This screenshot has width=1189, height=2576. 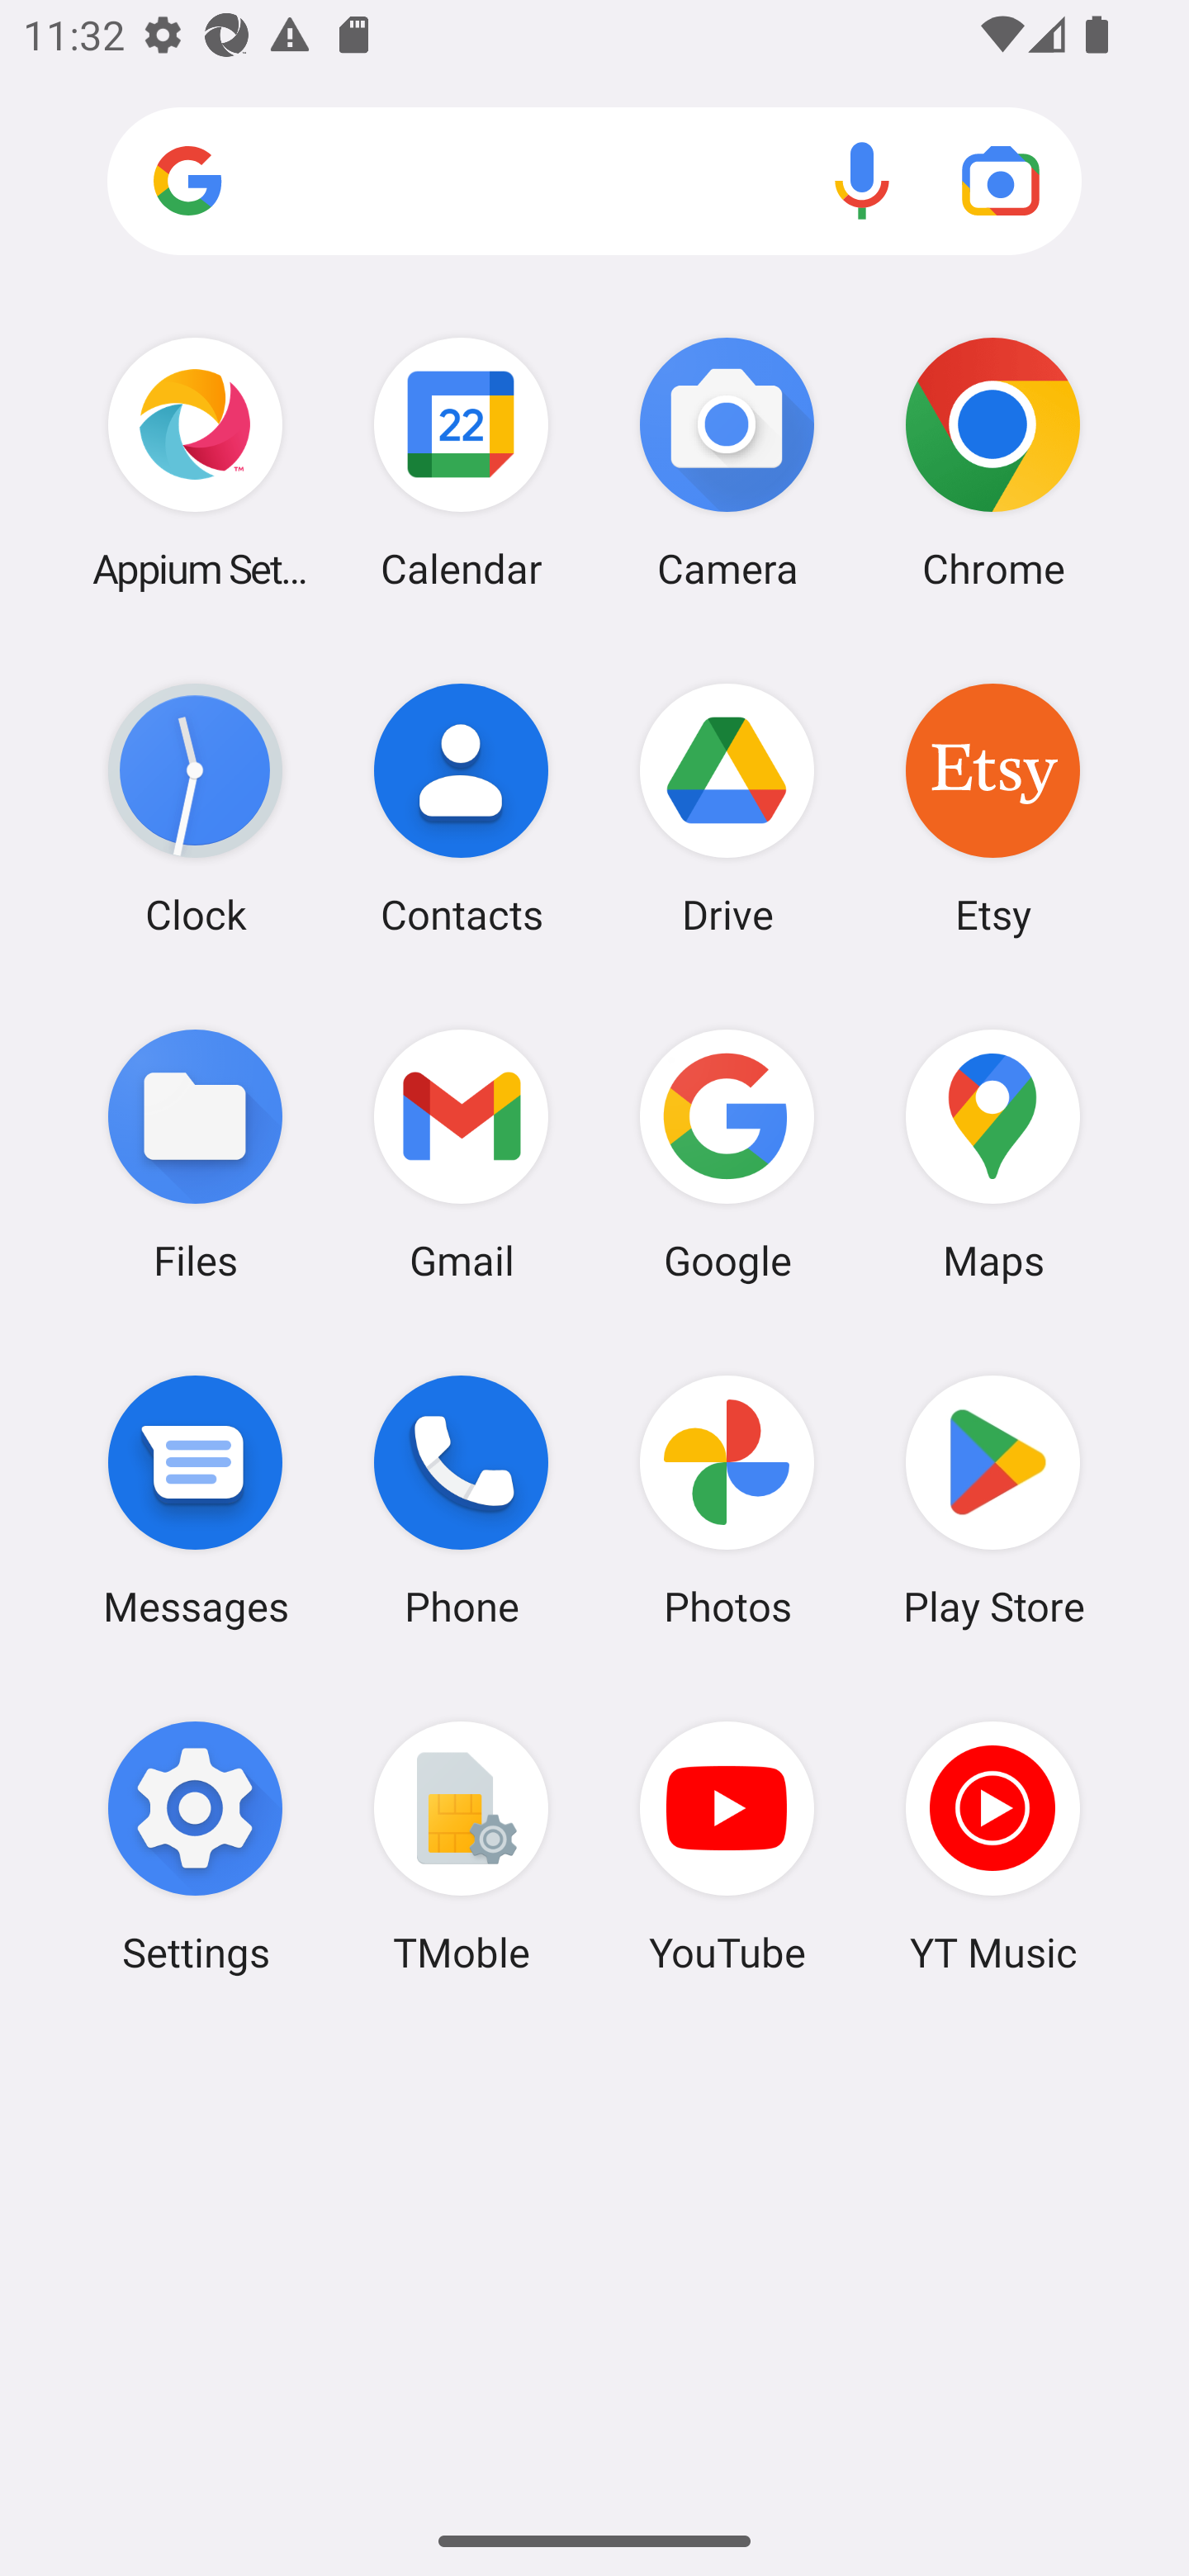 I want to click on YT Music, so click(x=992, y=1847).